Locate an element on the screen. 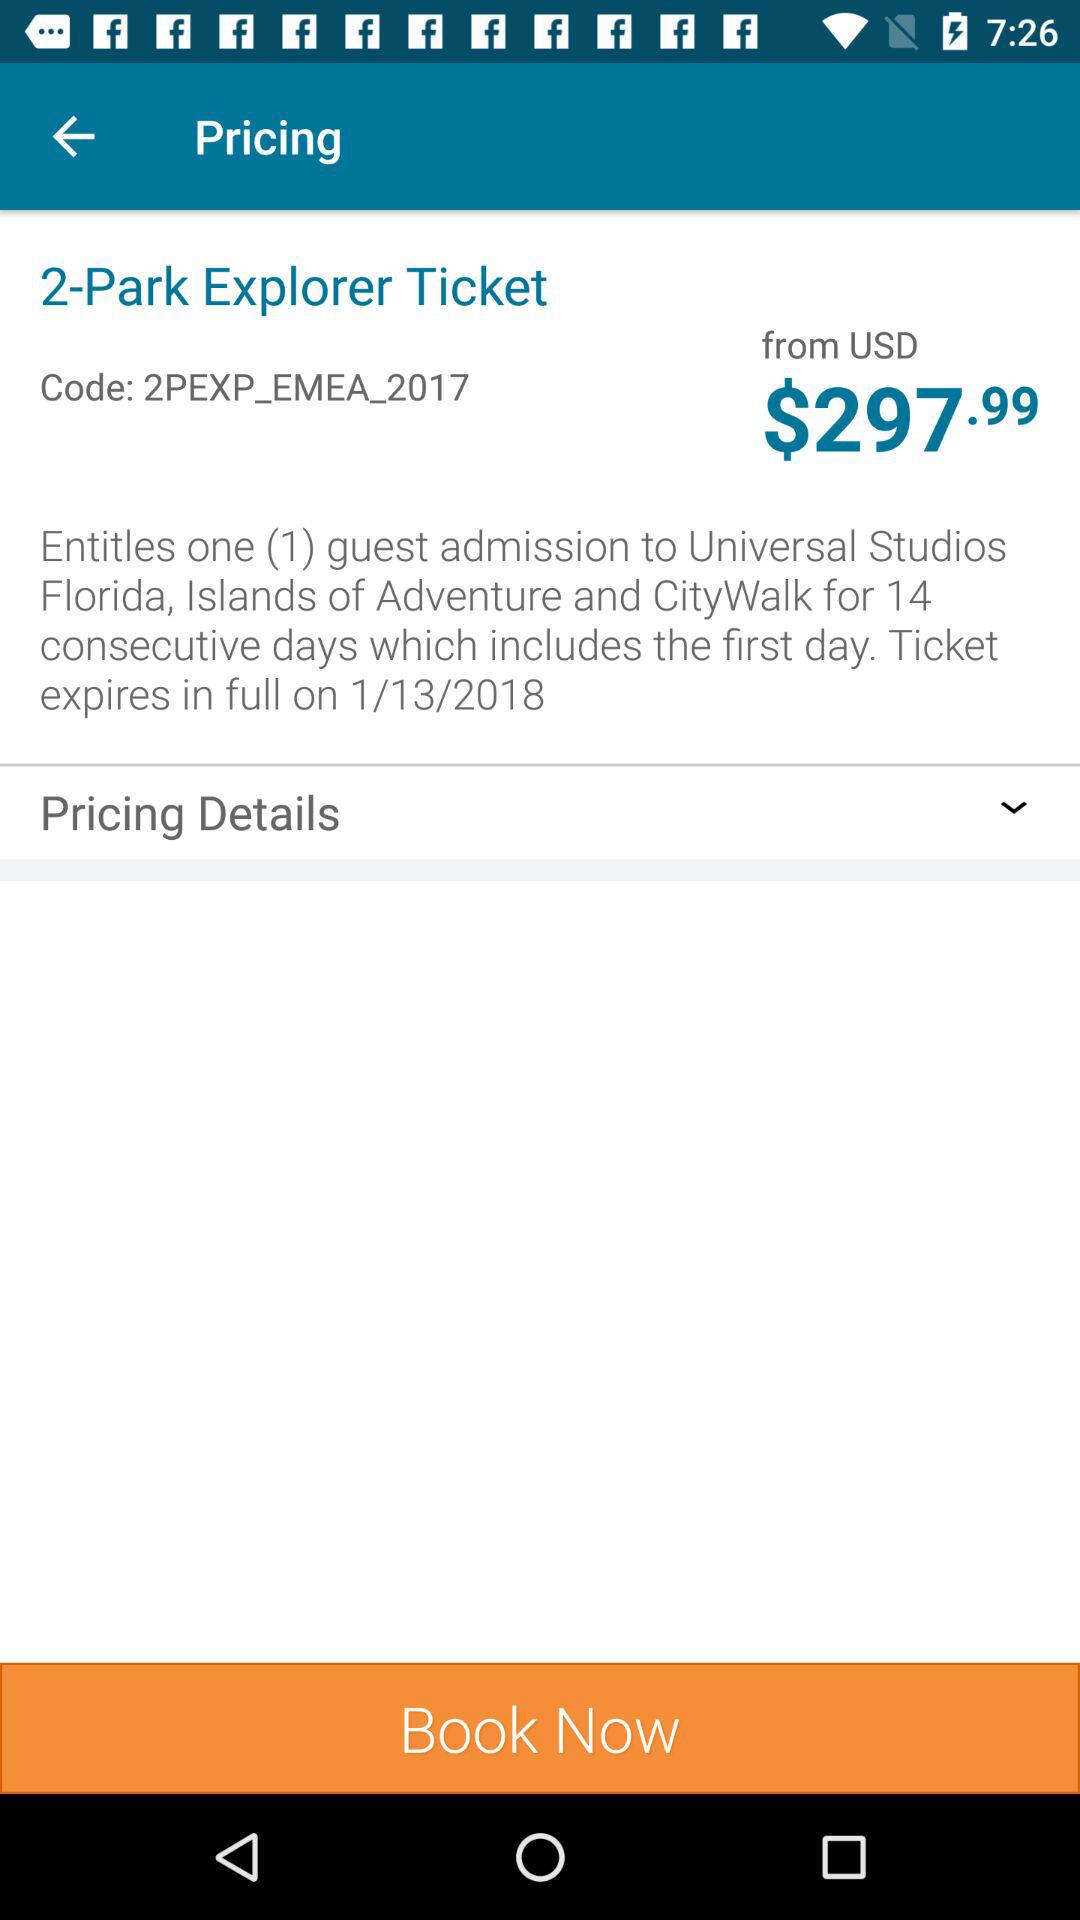  open details is located at coordinates (1014, 807).